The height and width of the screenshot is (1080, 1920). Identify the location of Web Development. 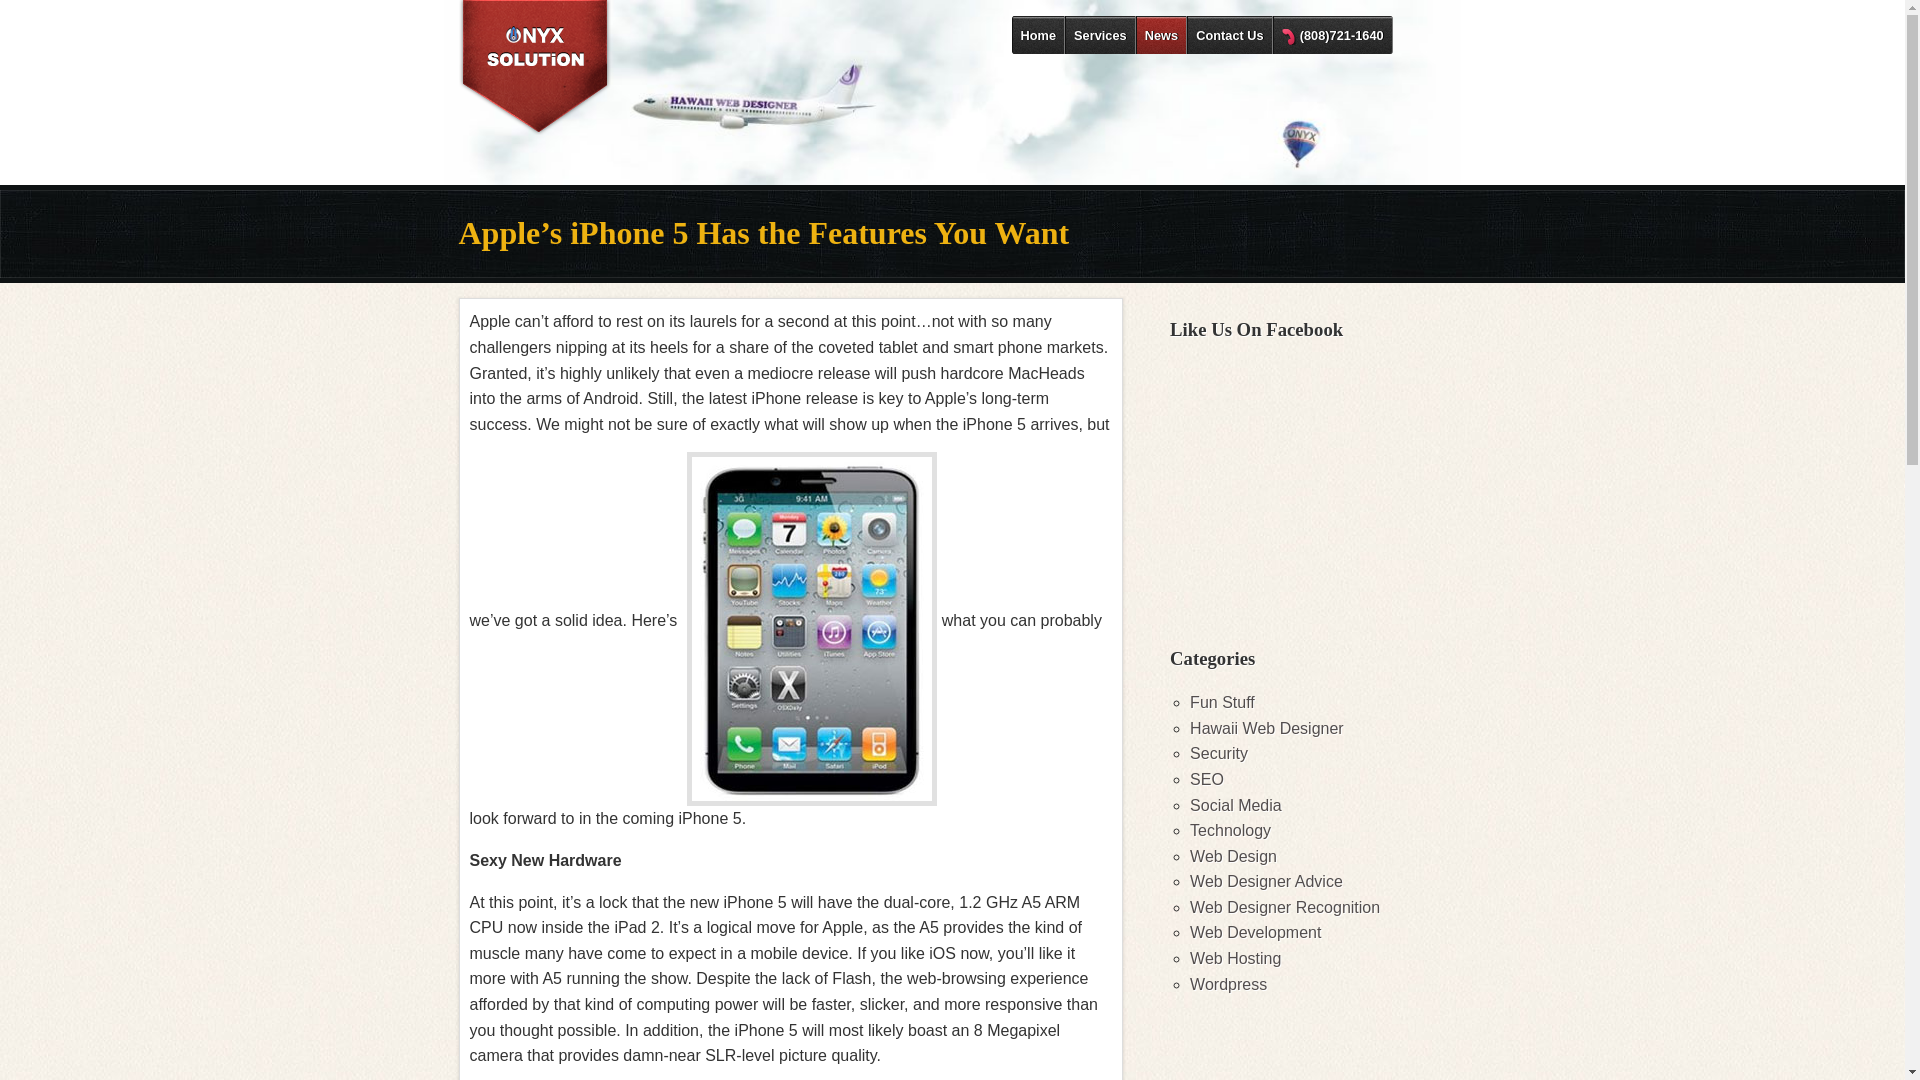
(1255, 932).